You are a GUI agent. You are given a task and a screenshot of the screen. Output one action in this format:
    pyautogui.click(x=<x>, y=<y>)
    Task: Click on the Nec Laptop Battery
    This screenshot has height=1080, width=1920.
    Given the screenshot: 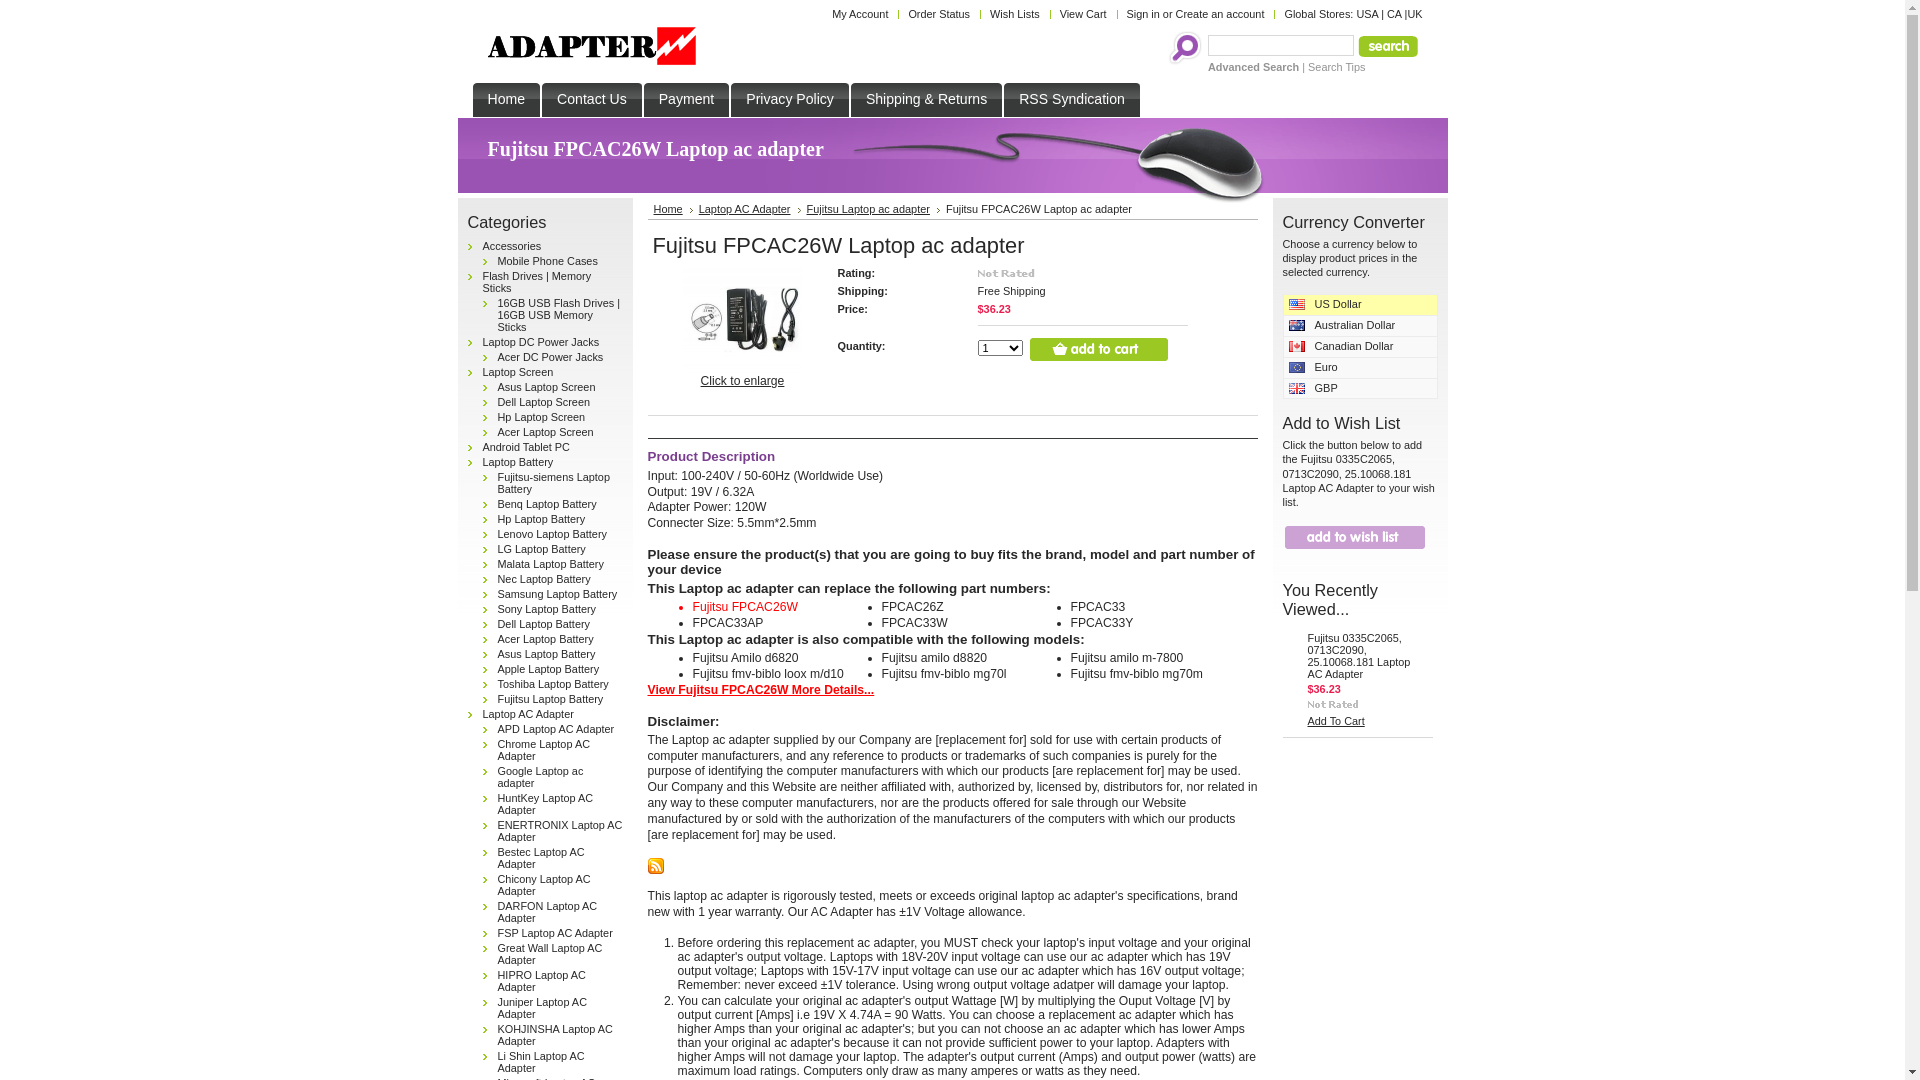 What is the action you would take?
    pyautogui.click(x=544, y=579)
    